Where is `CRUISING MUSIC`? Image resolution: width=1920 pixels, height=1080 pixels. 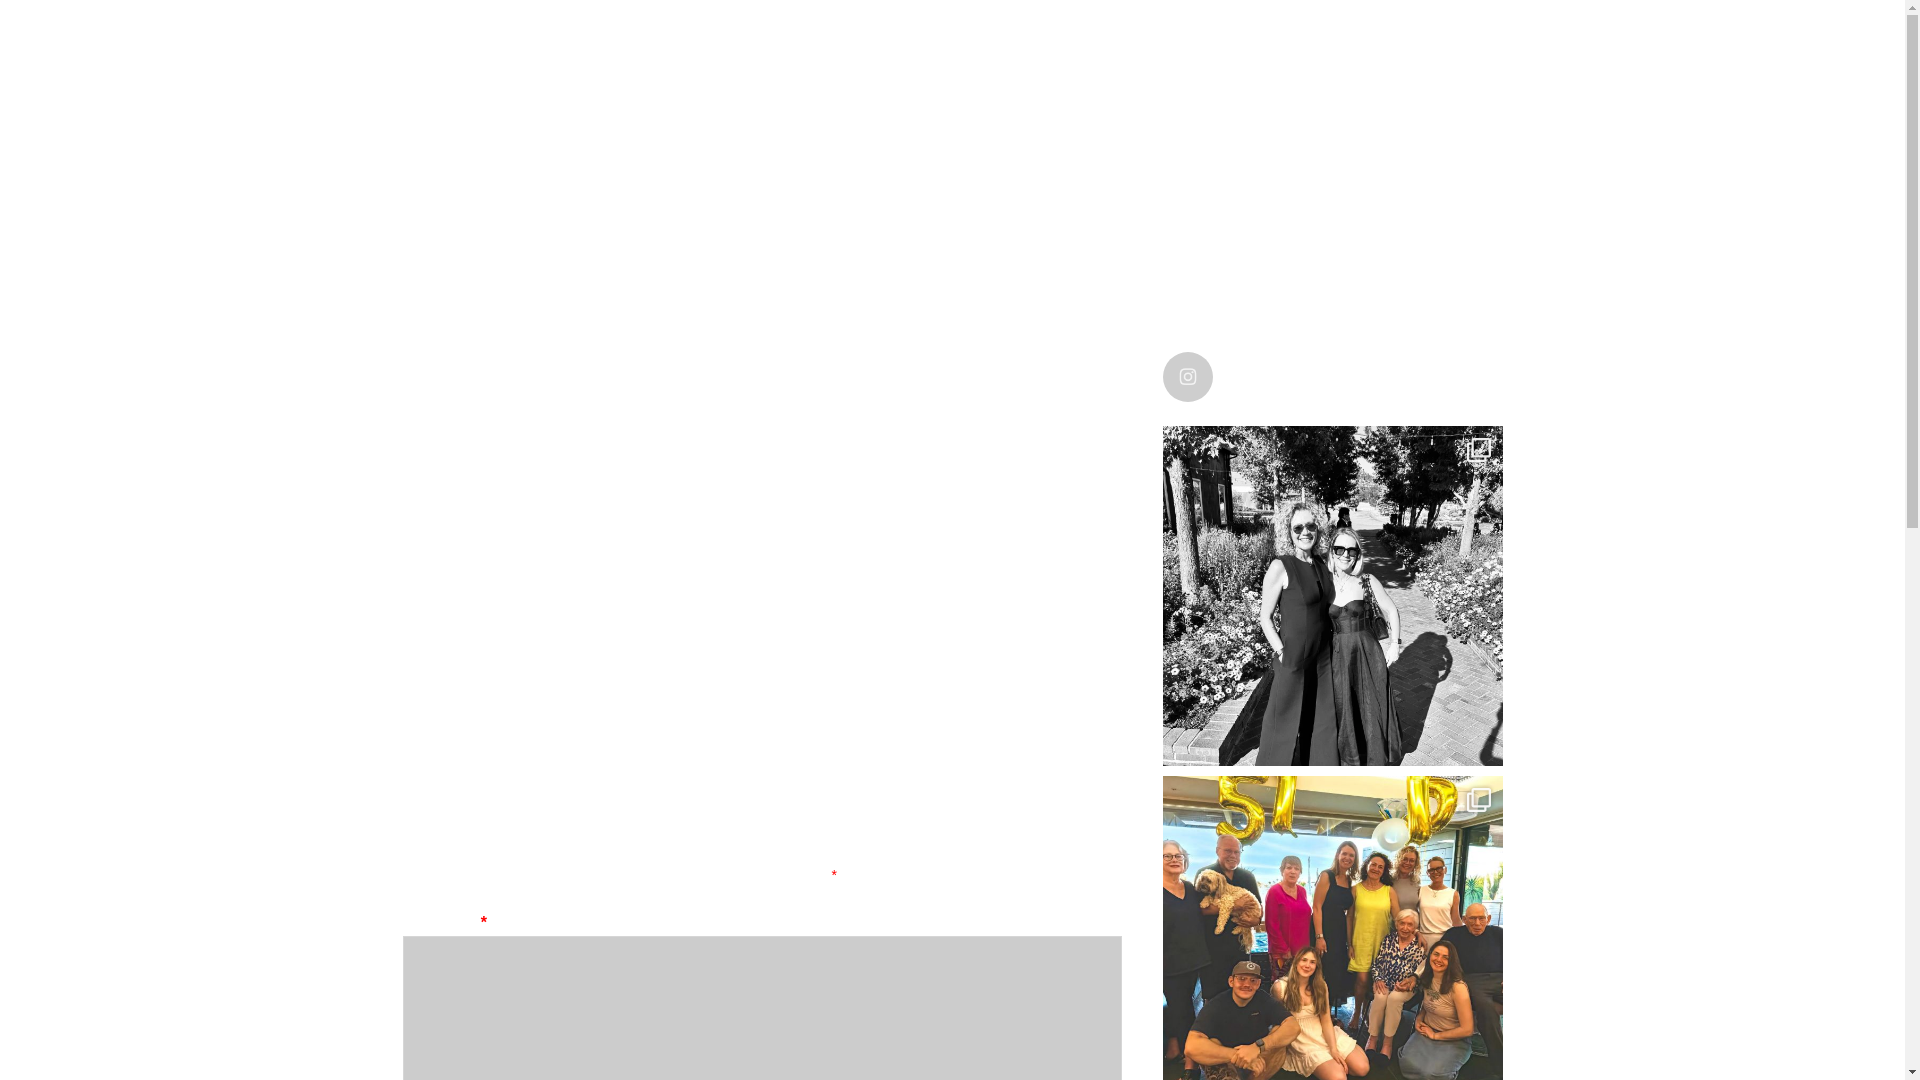
CRUISING MUSIC is located at coordinates (486, 405).